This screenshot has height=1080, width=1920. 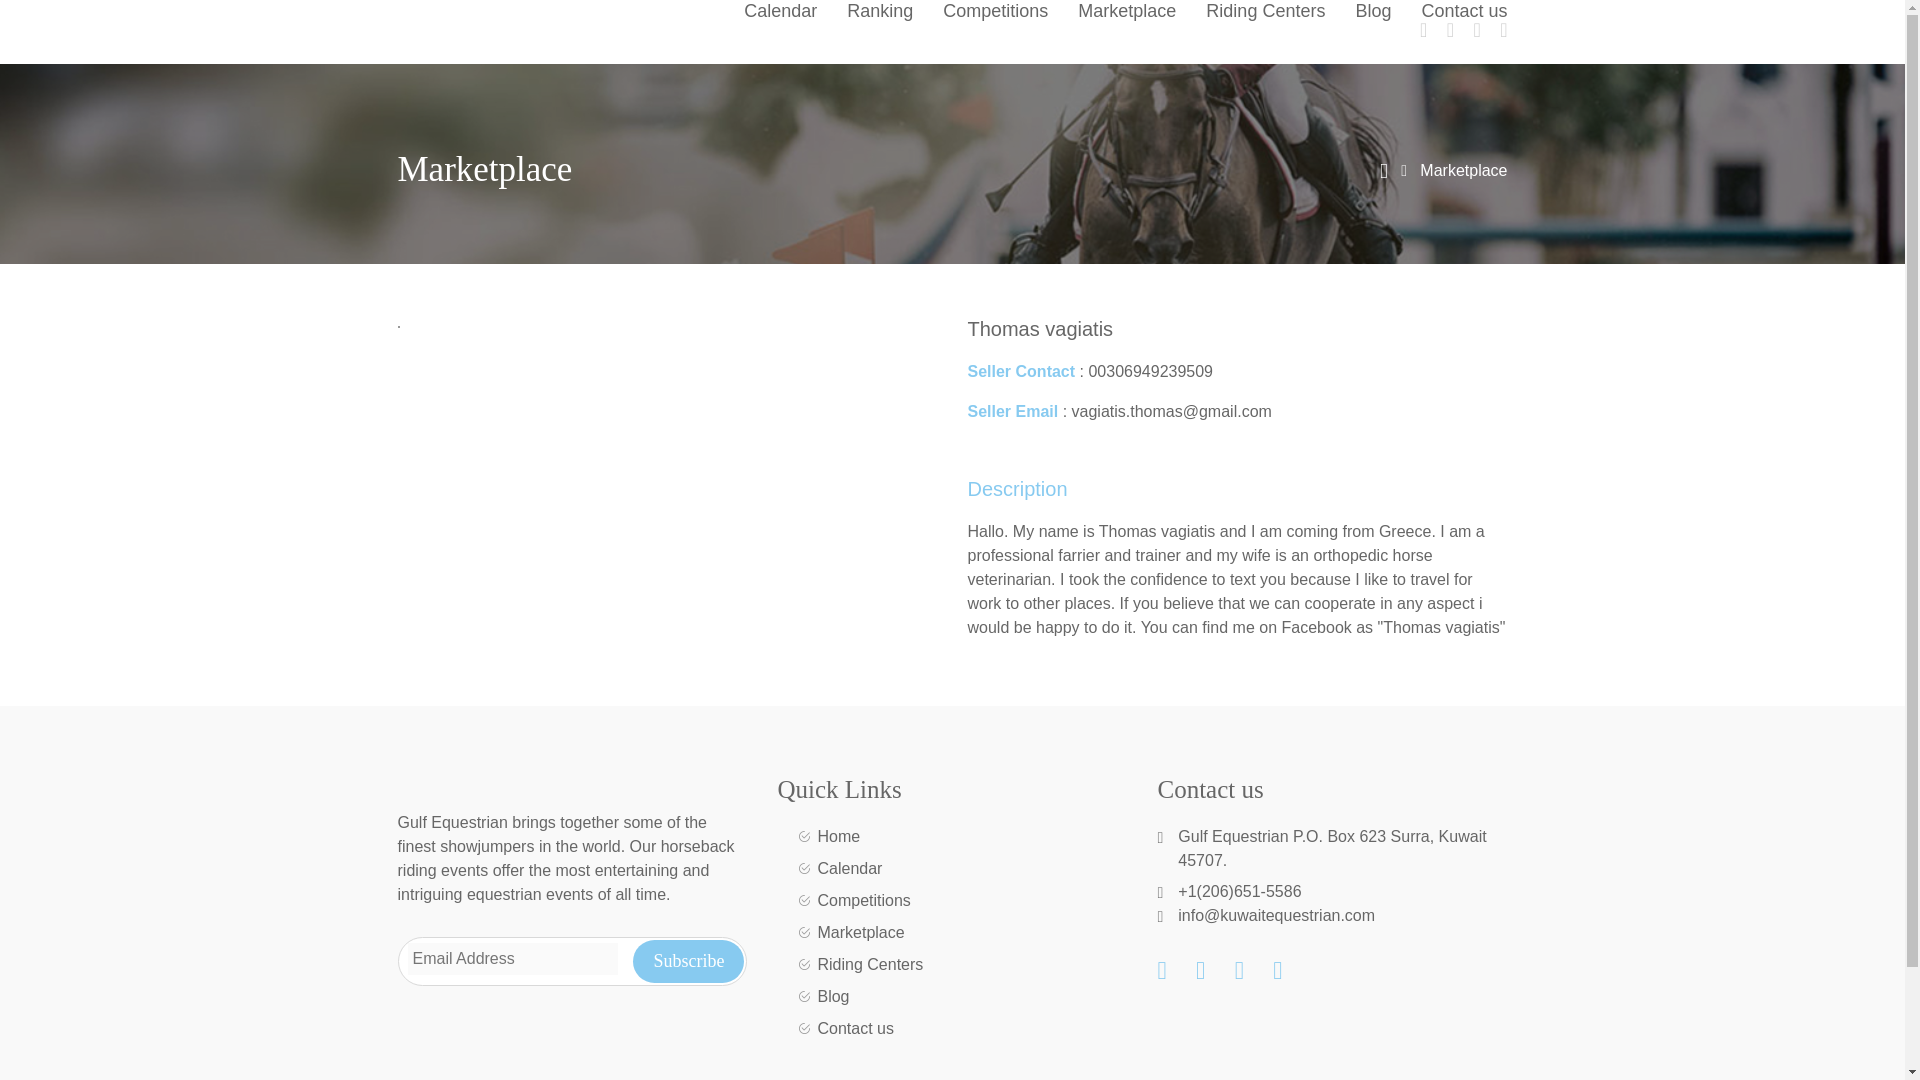 I want to click on Contact us, so click(x=1456, y=16).